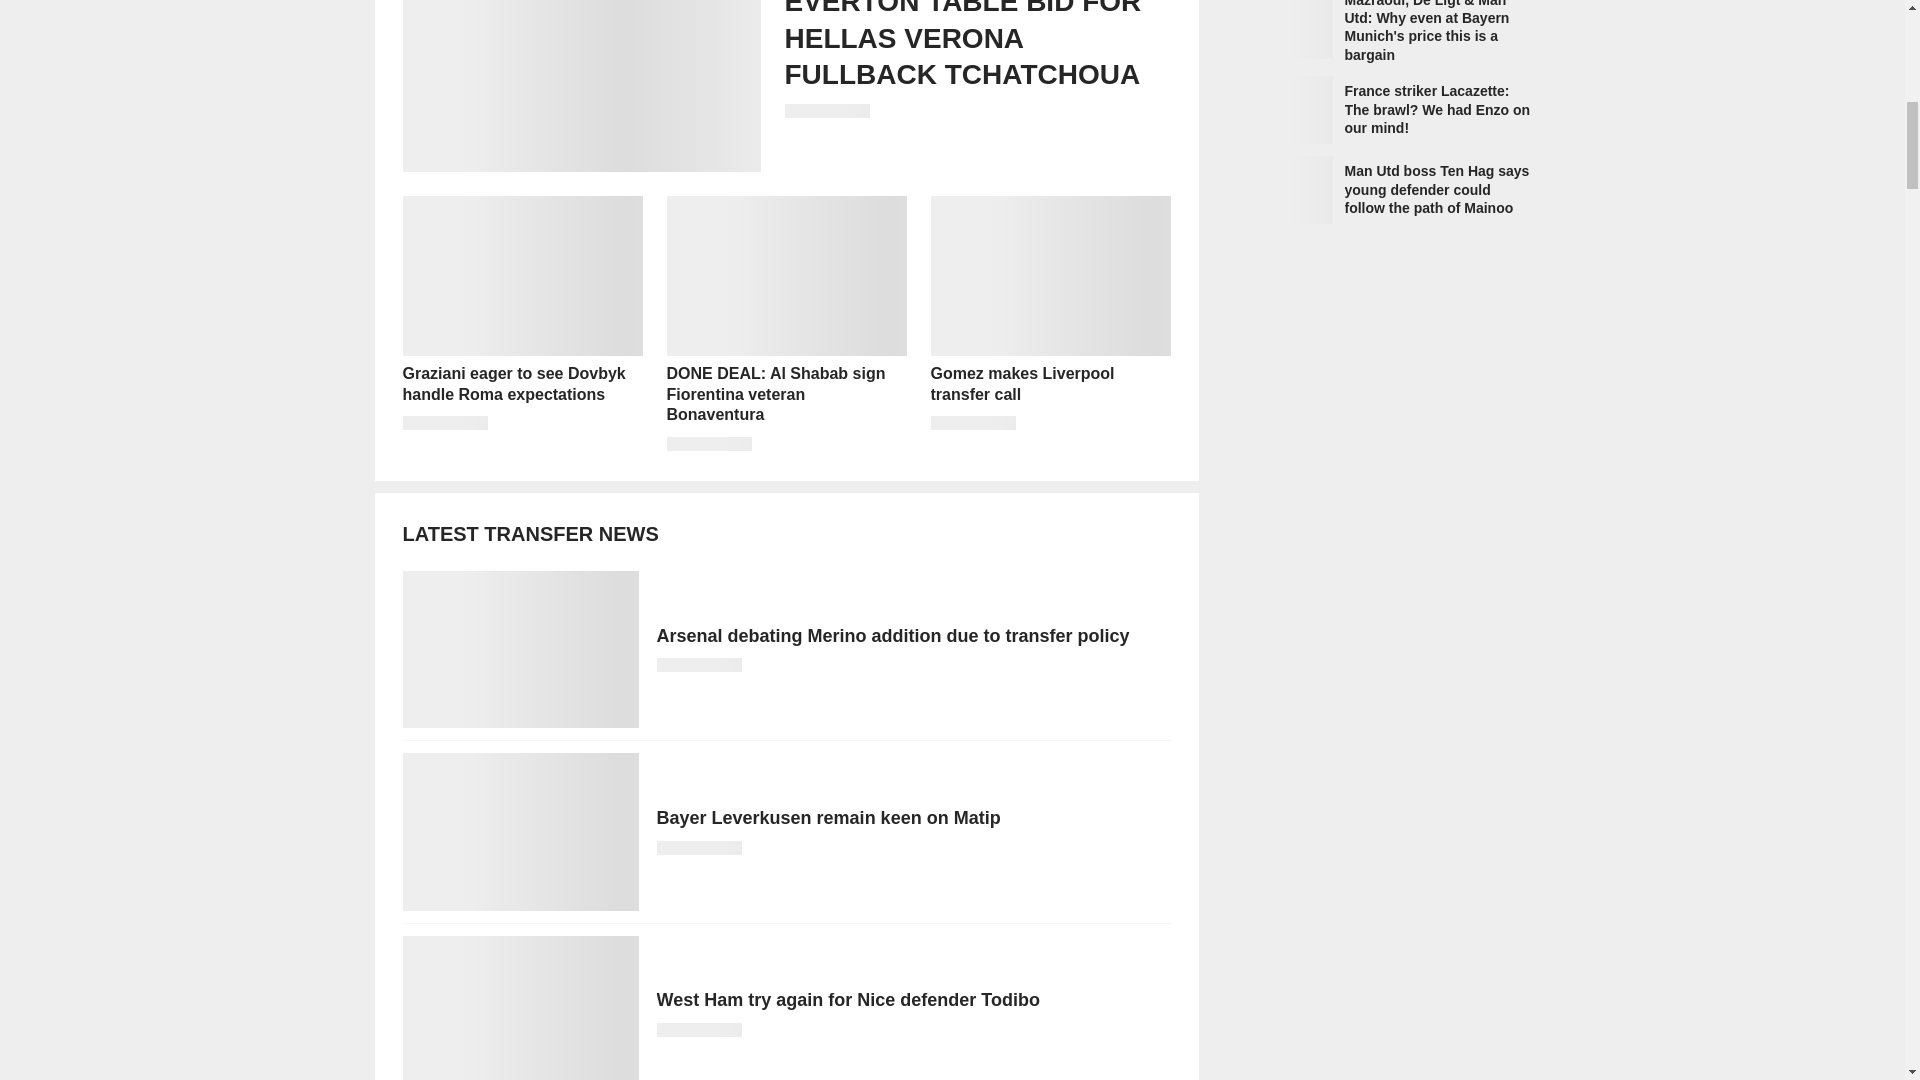 This screenshot has height=1080, width=1920. What do you see at coordinates (785, 86) in the screenshot?
I see `Everton table bid for Hellas Verona fullback Tchatchoua` at bounding box center [785, 86].